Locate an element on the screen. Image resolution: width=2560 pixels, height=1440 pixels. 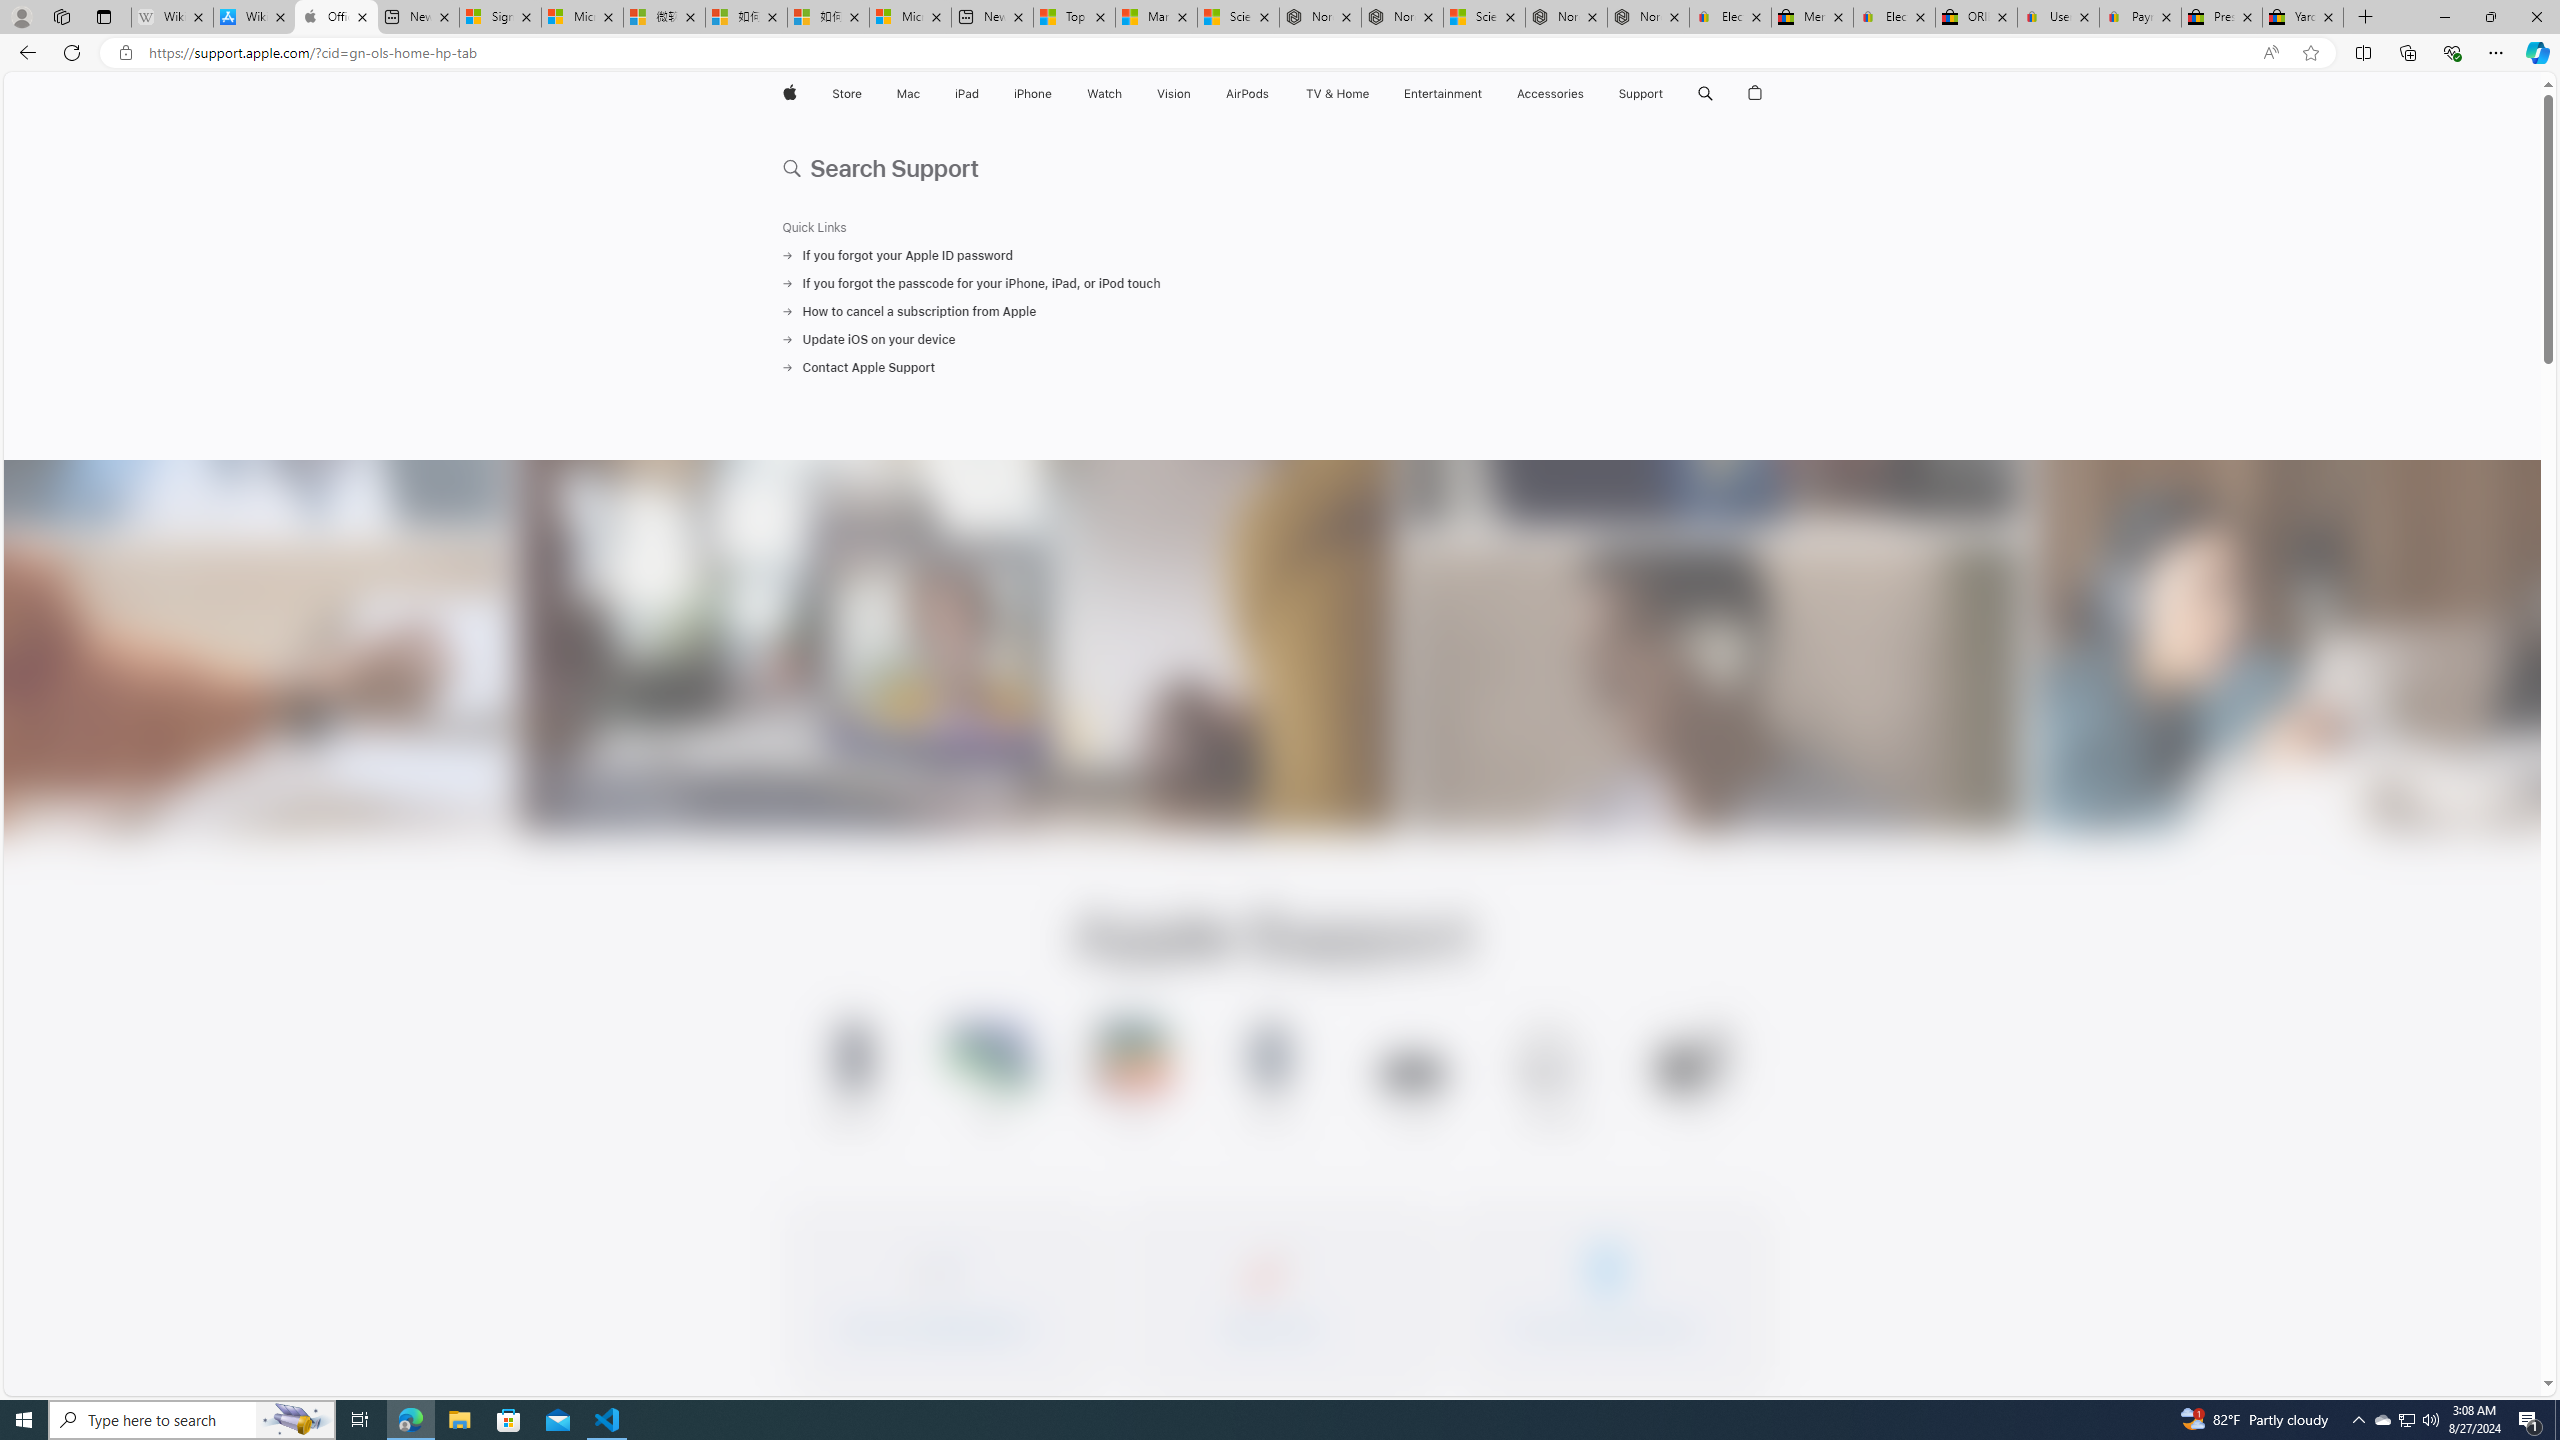
Mac is located at coordinates (907, 94).